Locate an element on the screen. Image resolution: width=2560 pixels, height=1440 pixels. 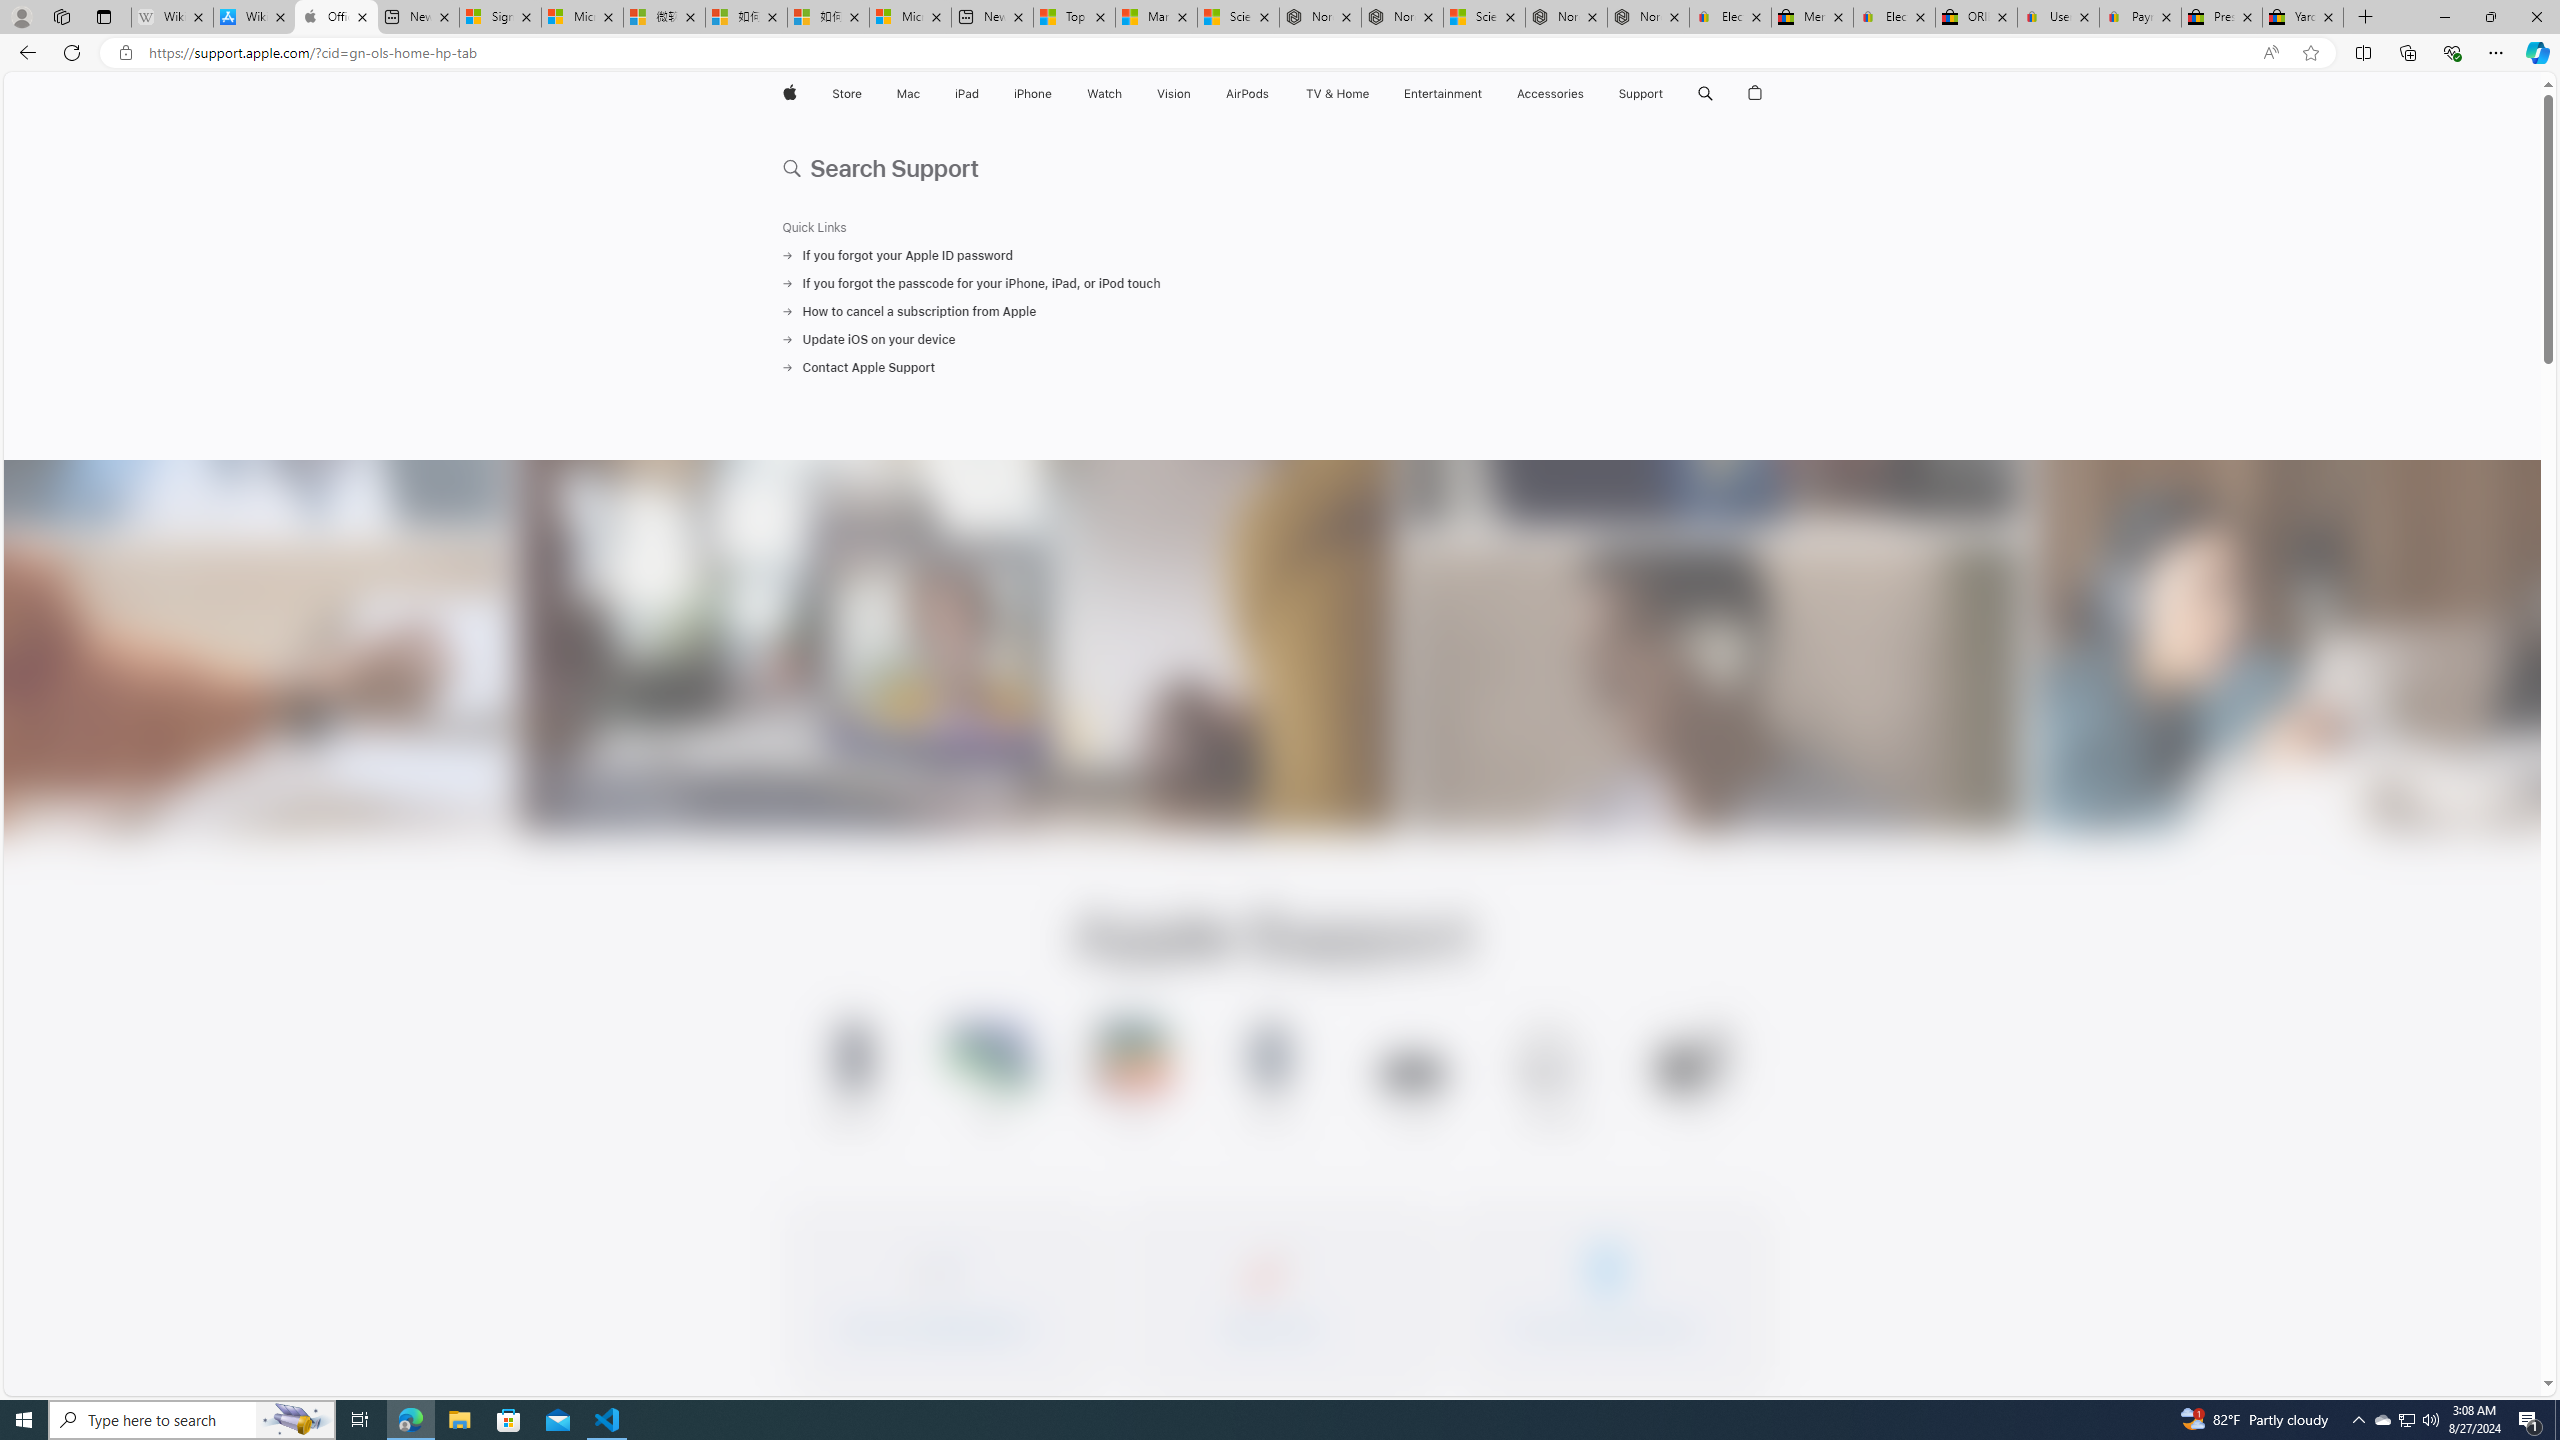
Mac is located at coordinates (907, 94).